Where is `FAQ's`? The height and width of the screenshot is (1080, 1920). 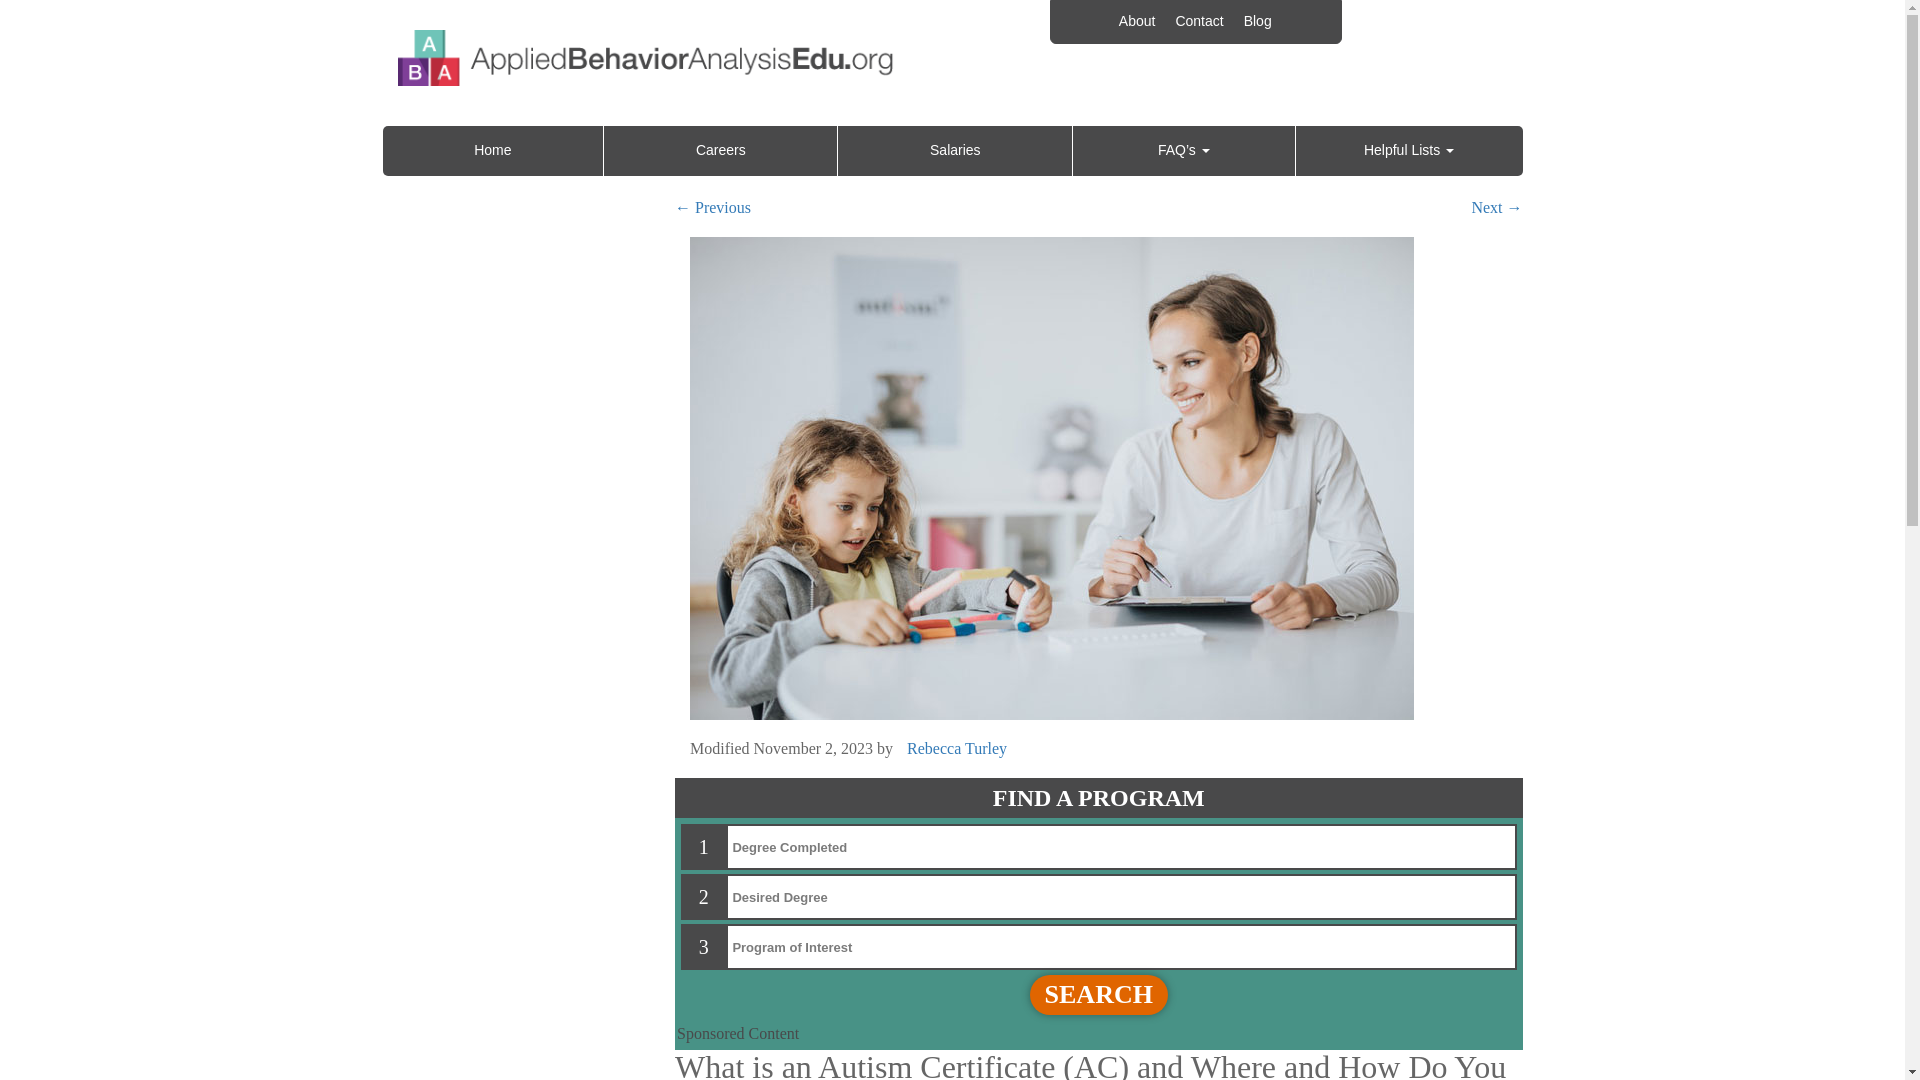 FAQ's is located at coordinates (1182, 151).